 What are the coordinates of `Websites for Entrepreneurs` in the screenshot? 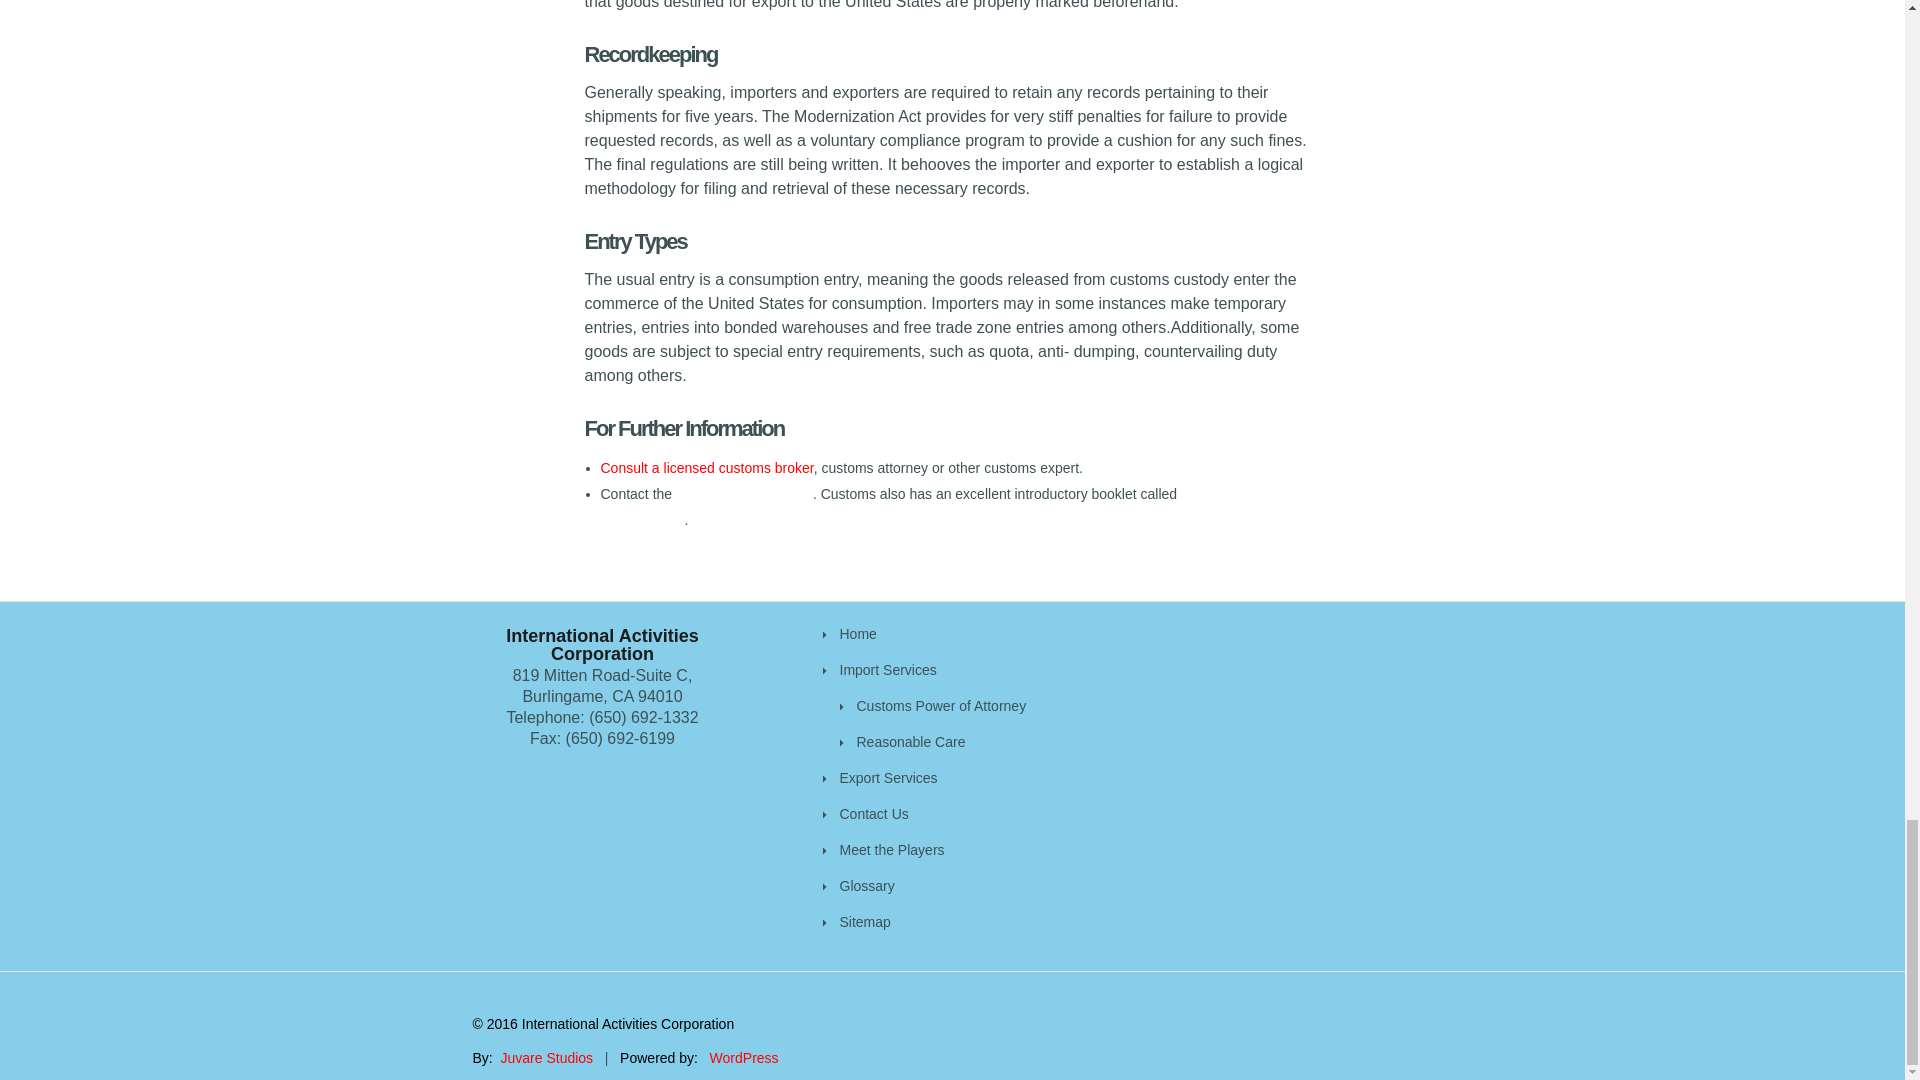 It's located at (547, 1057).